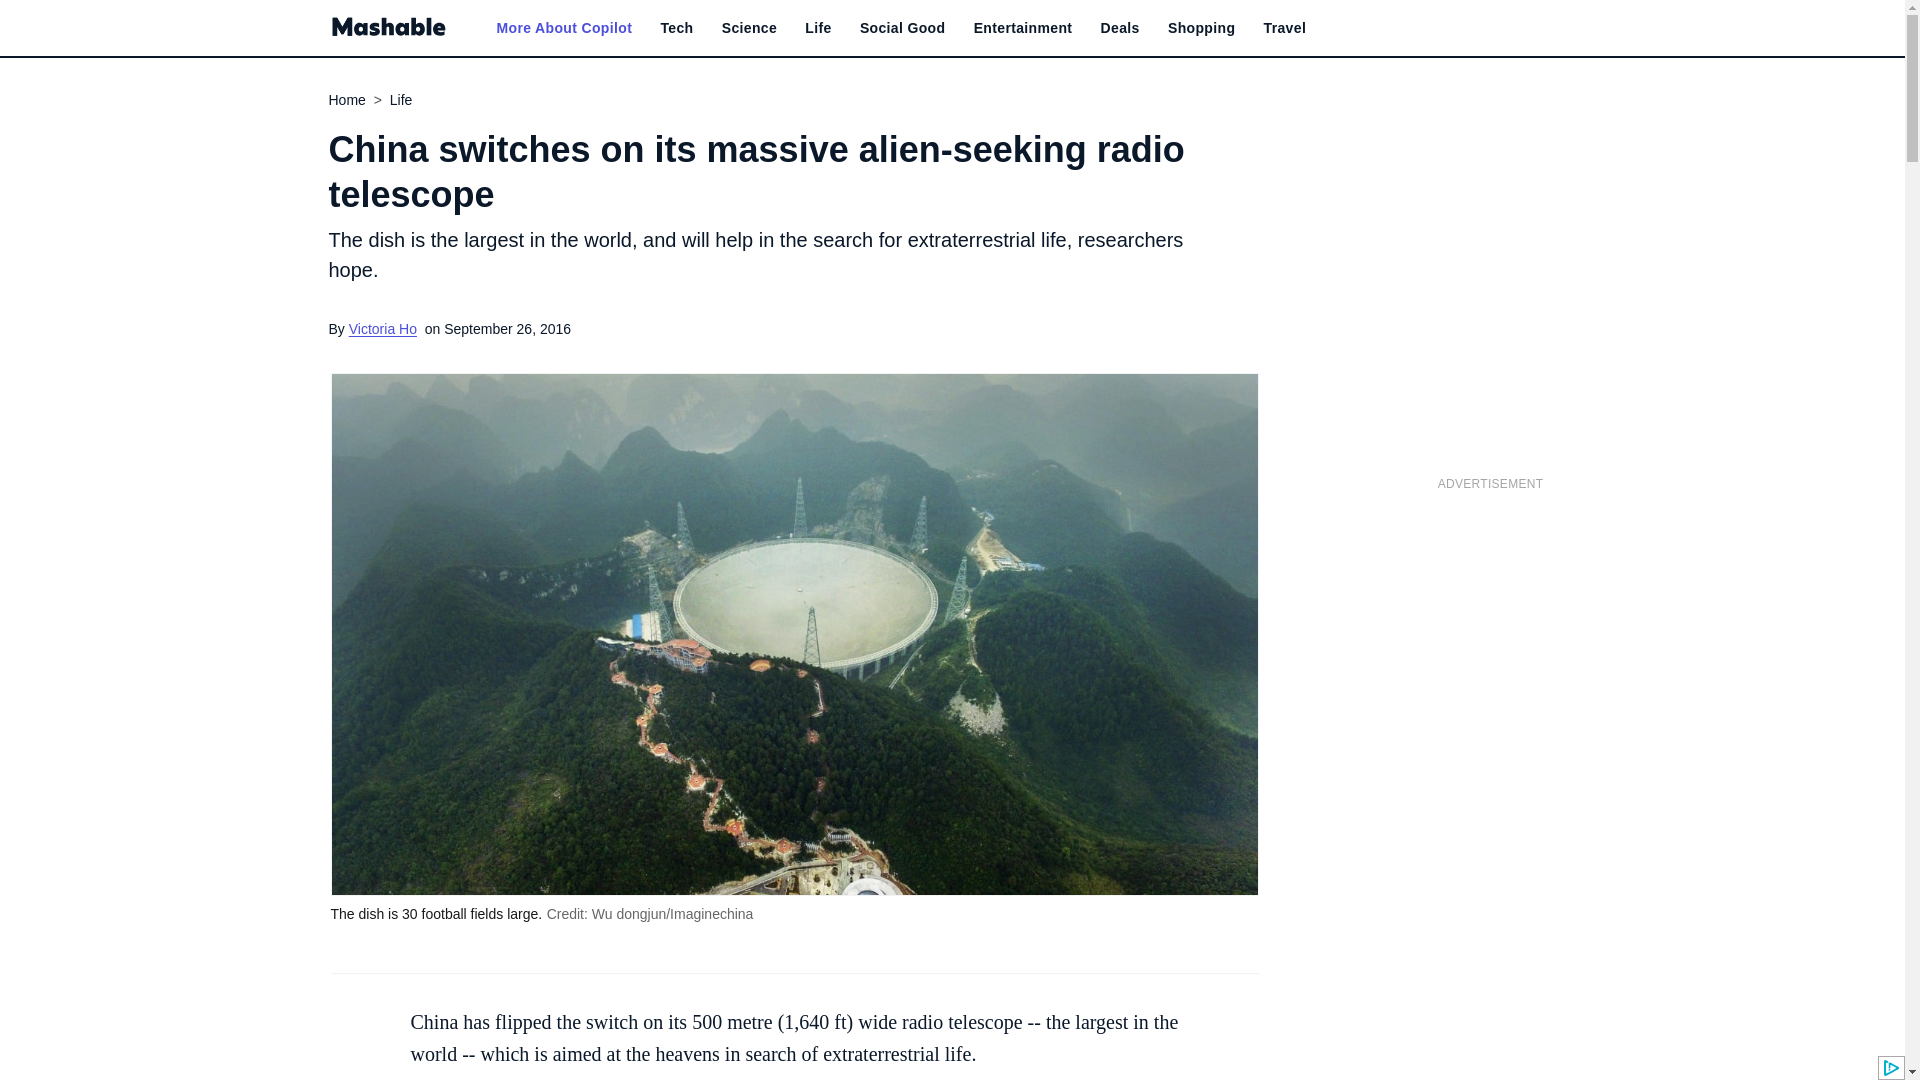 Image resolution: width=1920 pixels, height=1080 pixels. I want to click on Shopping, so click(1200, 28).